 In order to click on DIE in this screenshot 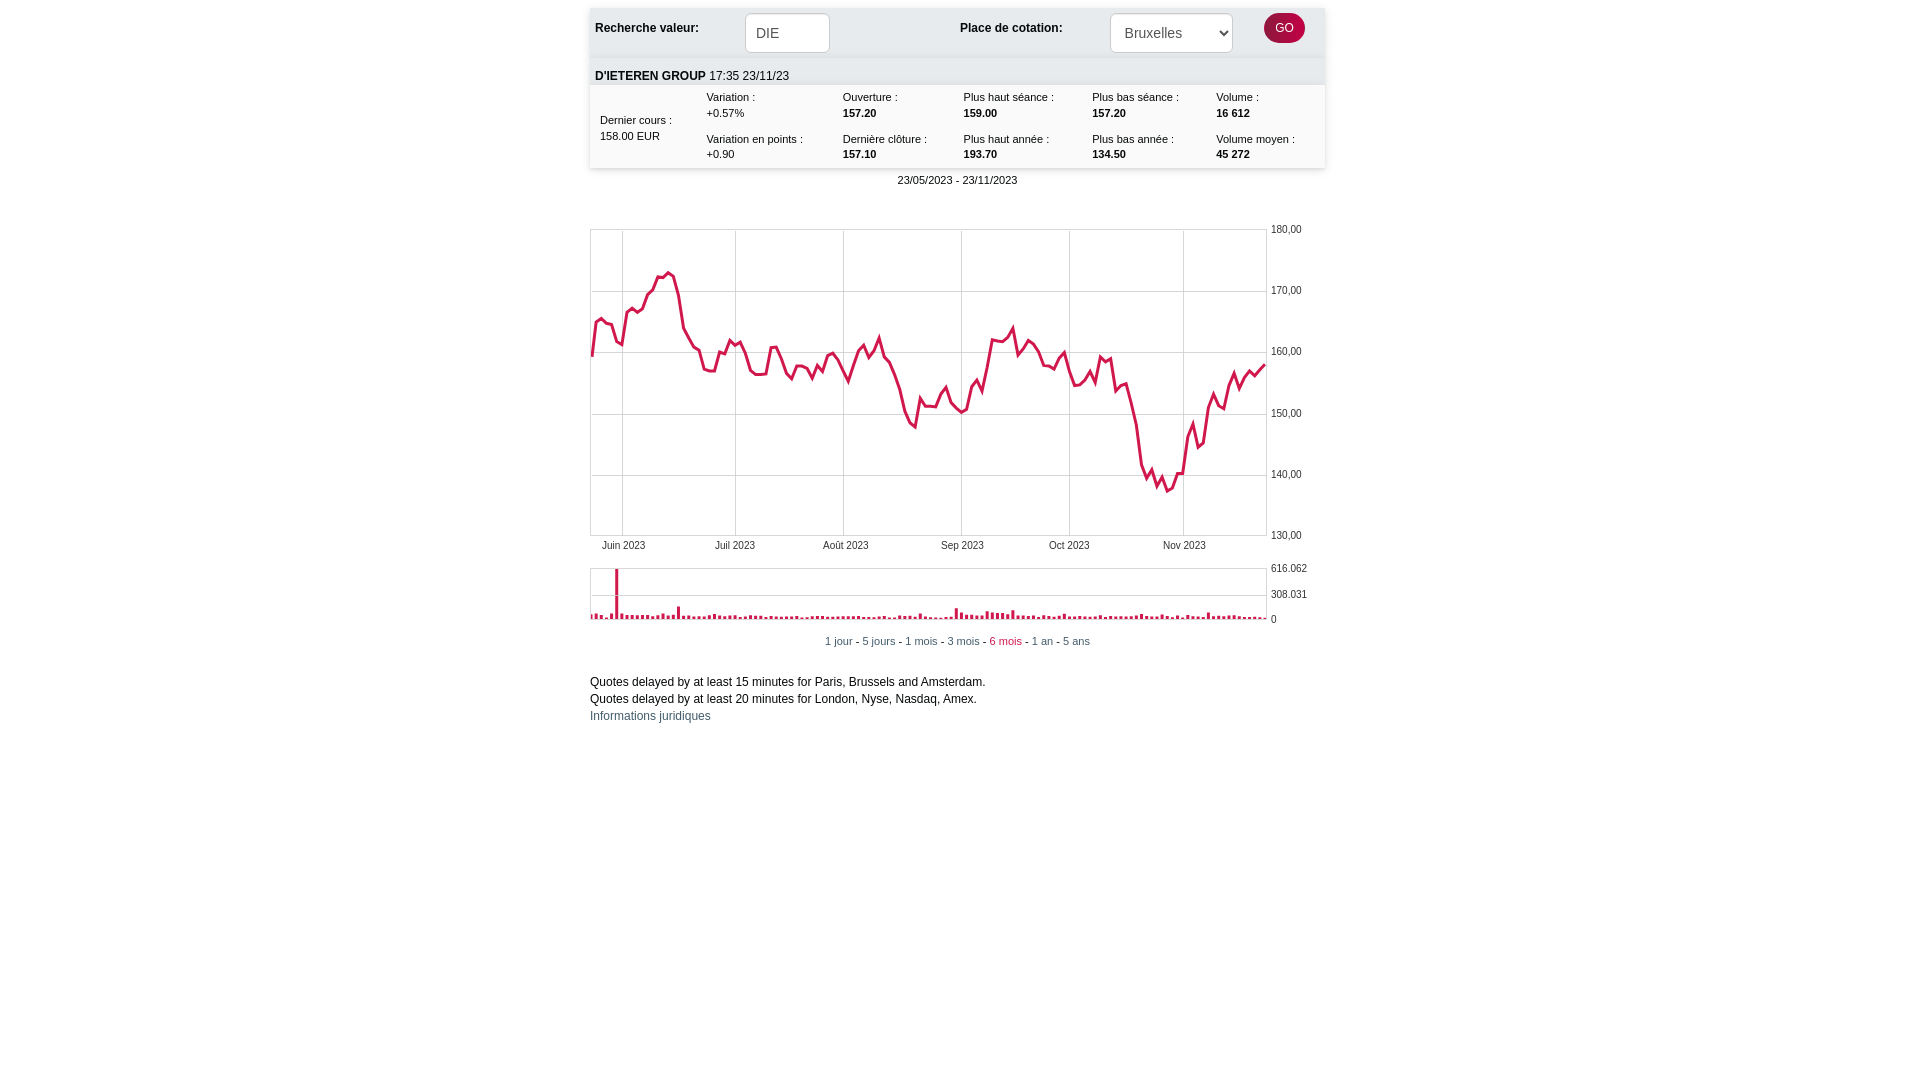, I will do `click(788, 33)`.